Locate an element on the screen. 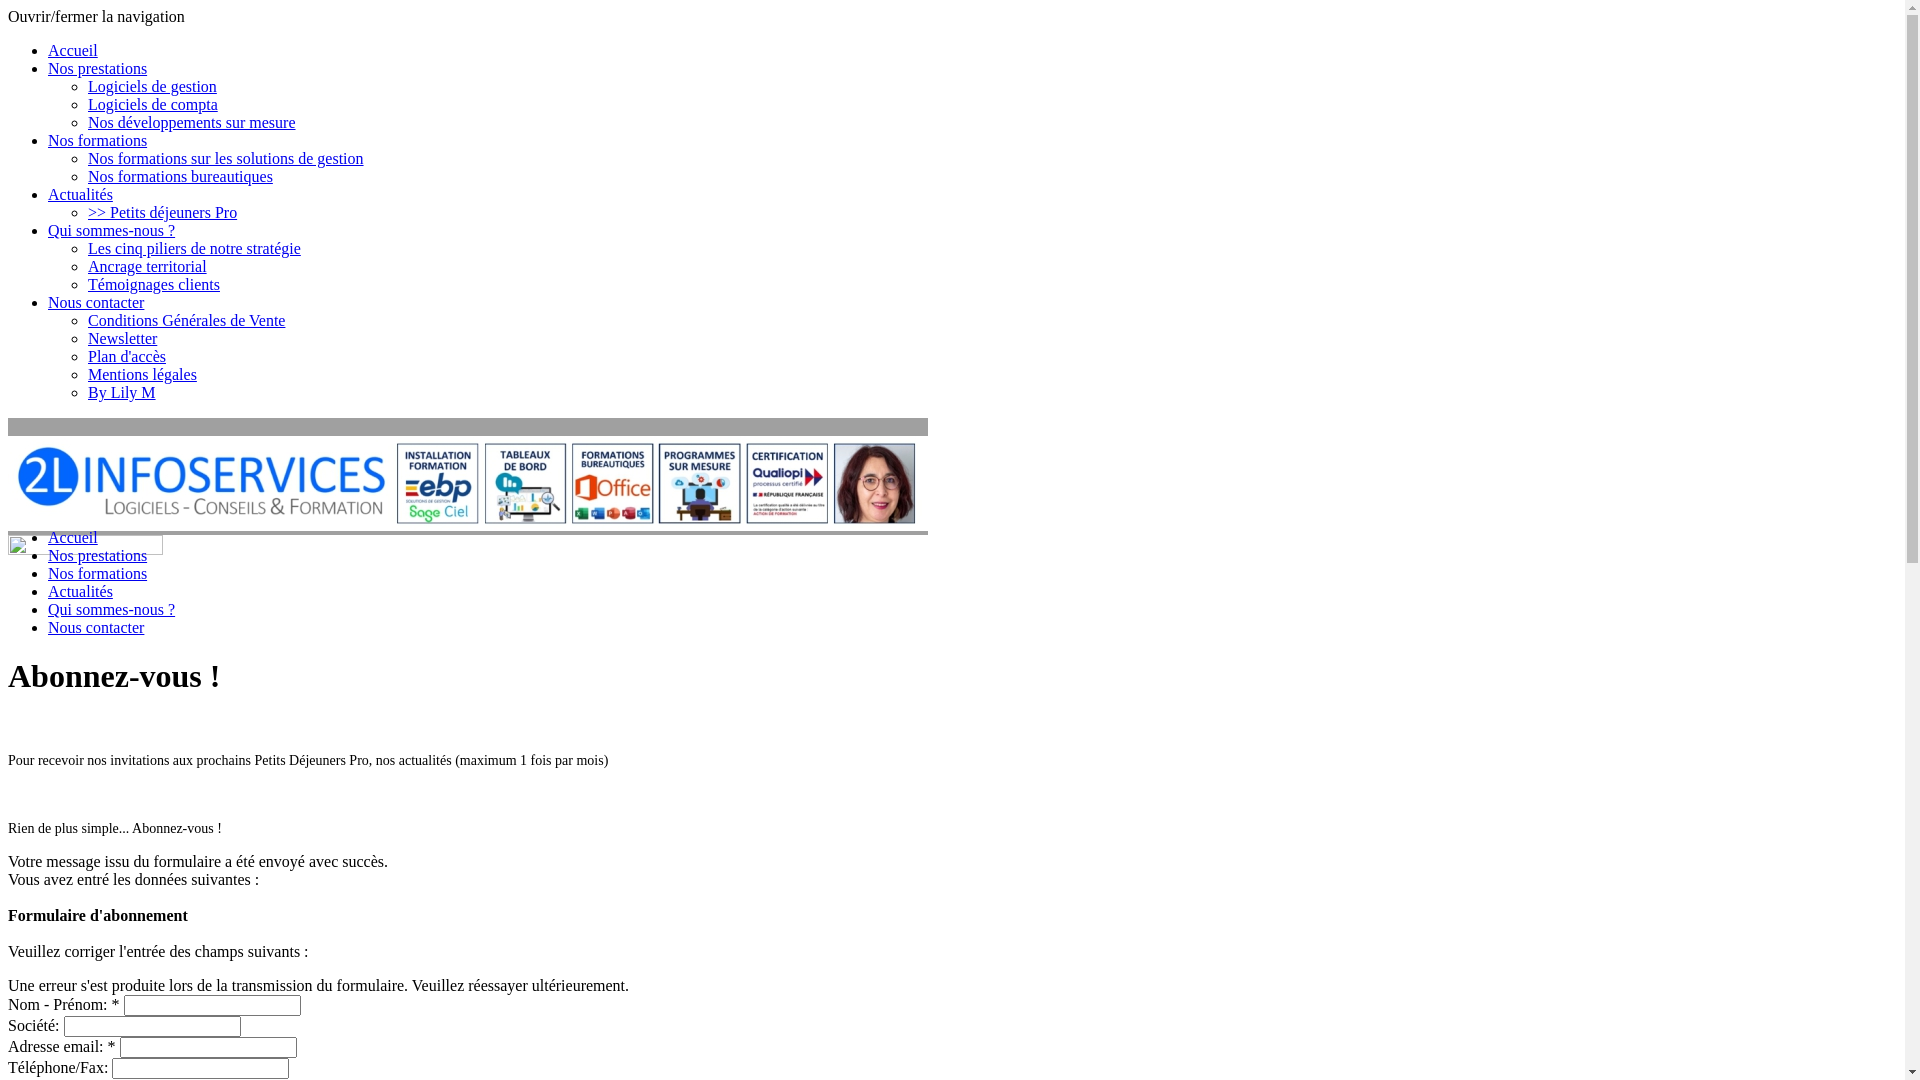  Accueil is located at coordinates (73, 538).